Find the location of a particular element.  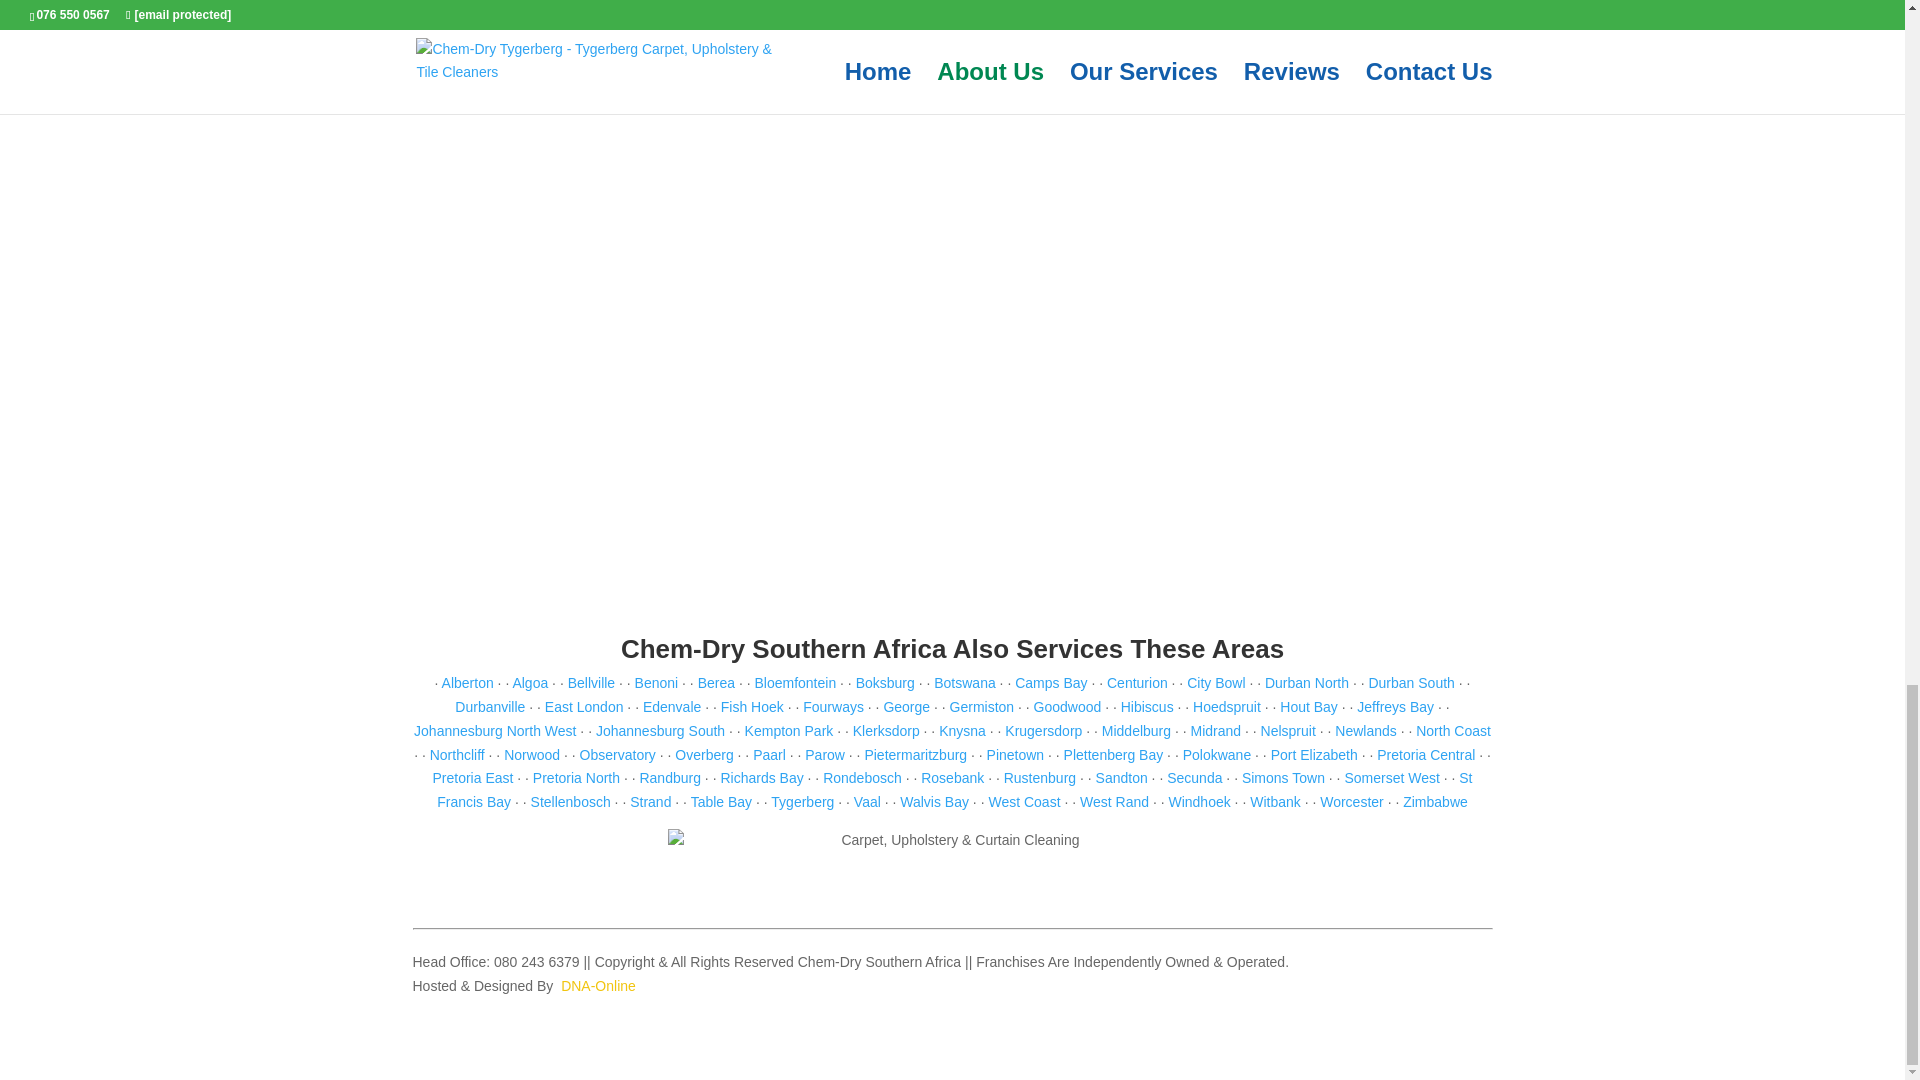

Hout Bay is located at coordinates (1309, 706).